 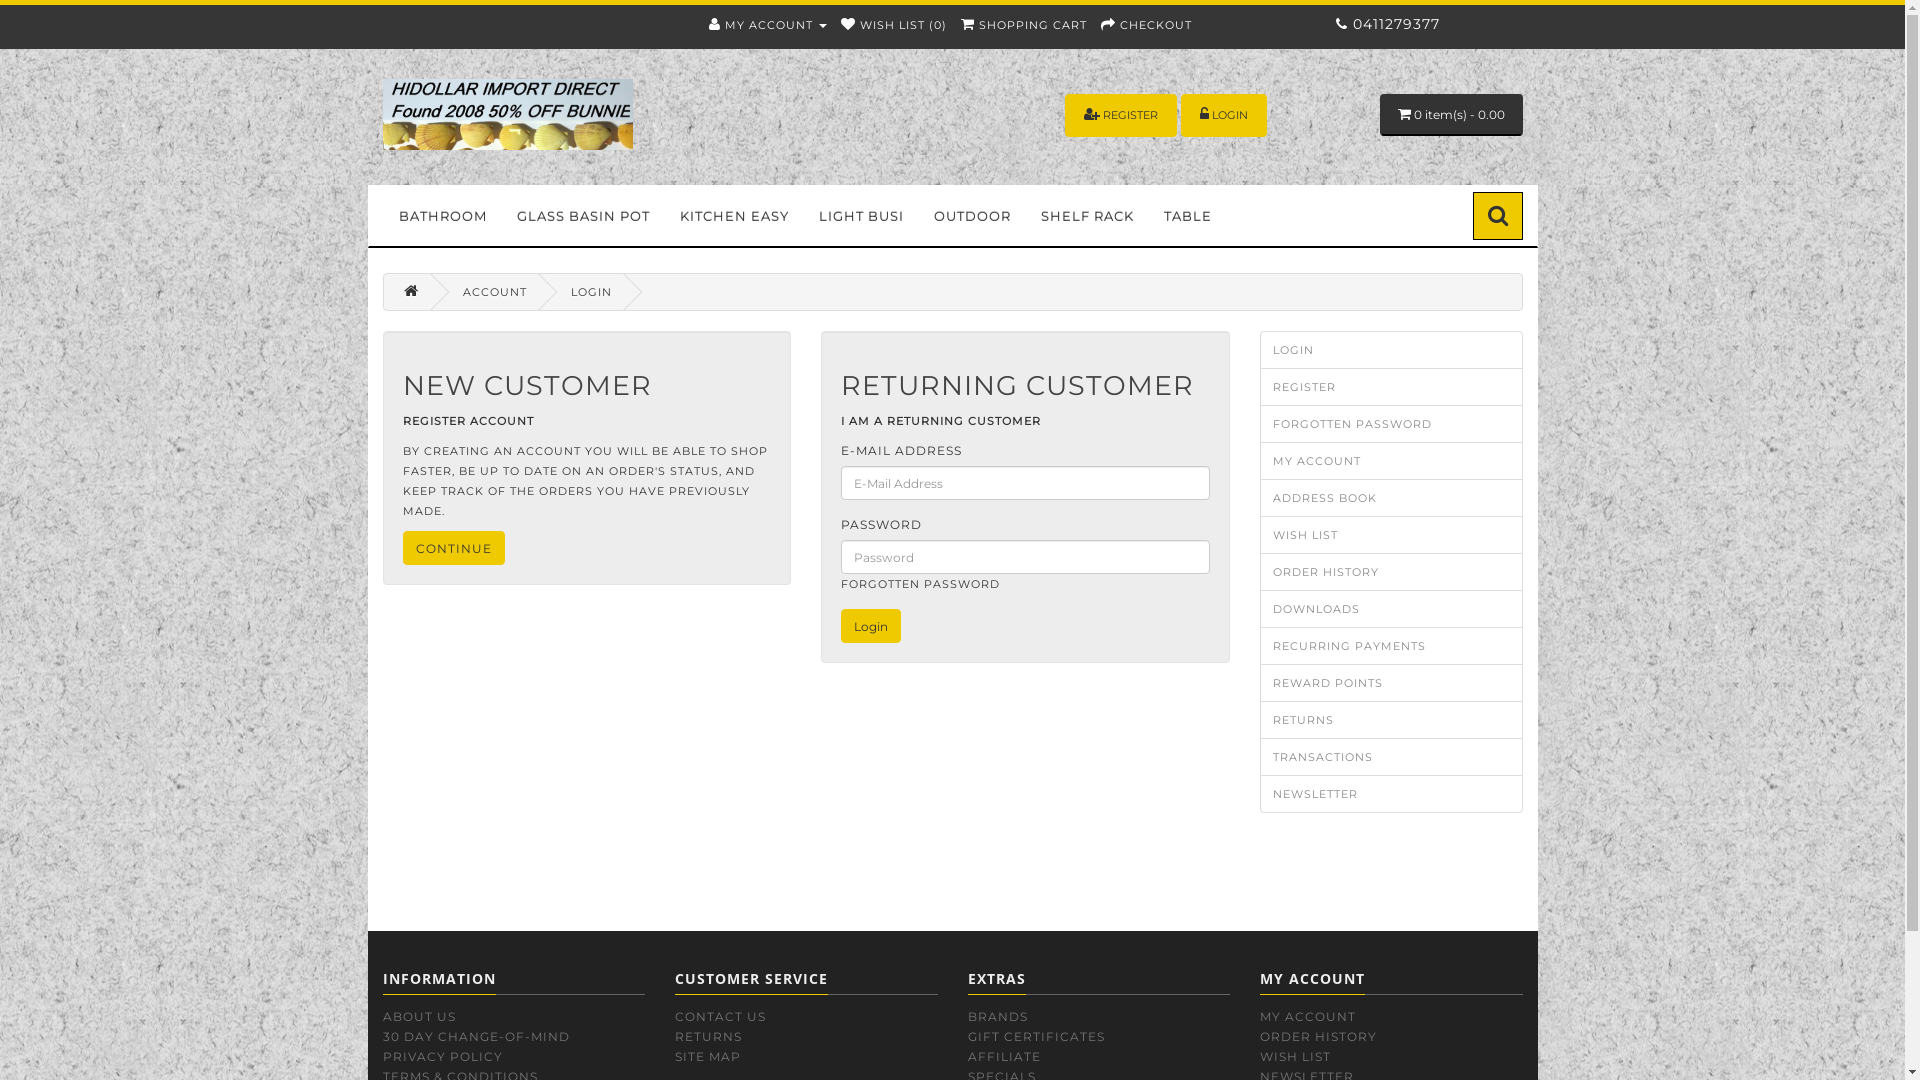 I want to click on TRANSACTIONS, so click(x=1392, y=757).